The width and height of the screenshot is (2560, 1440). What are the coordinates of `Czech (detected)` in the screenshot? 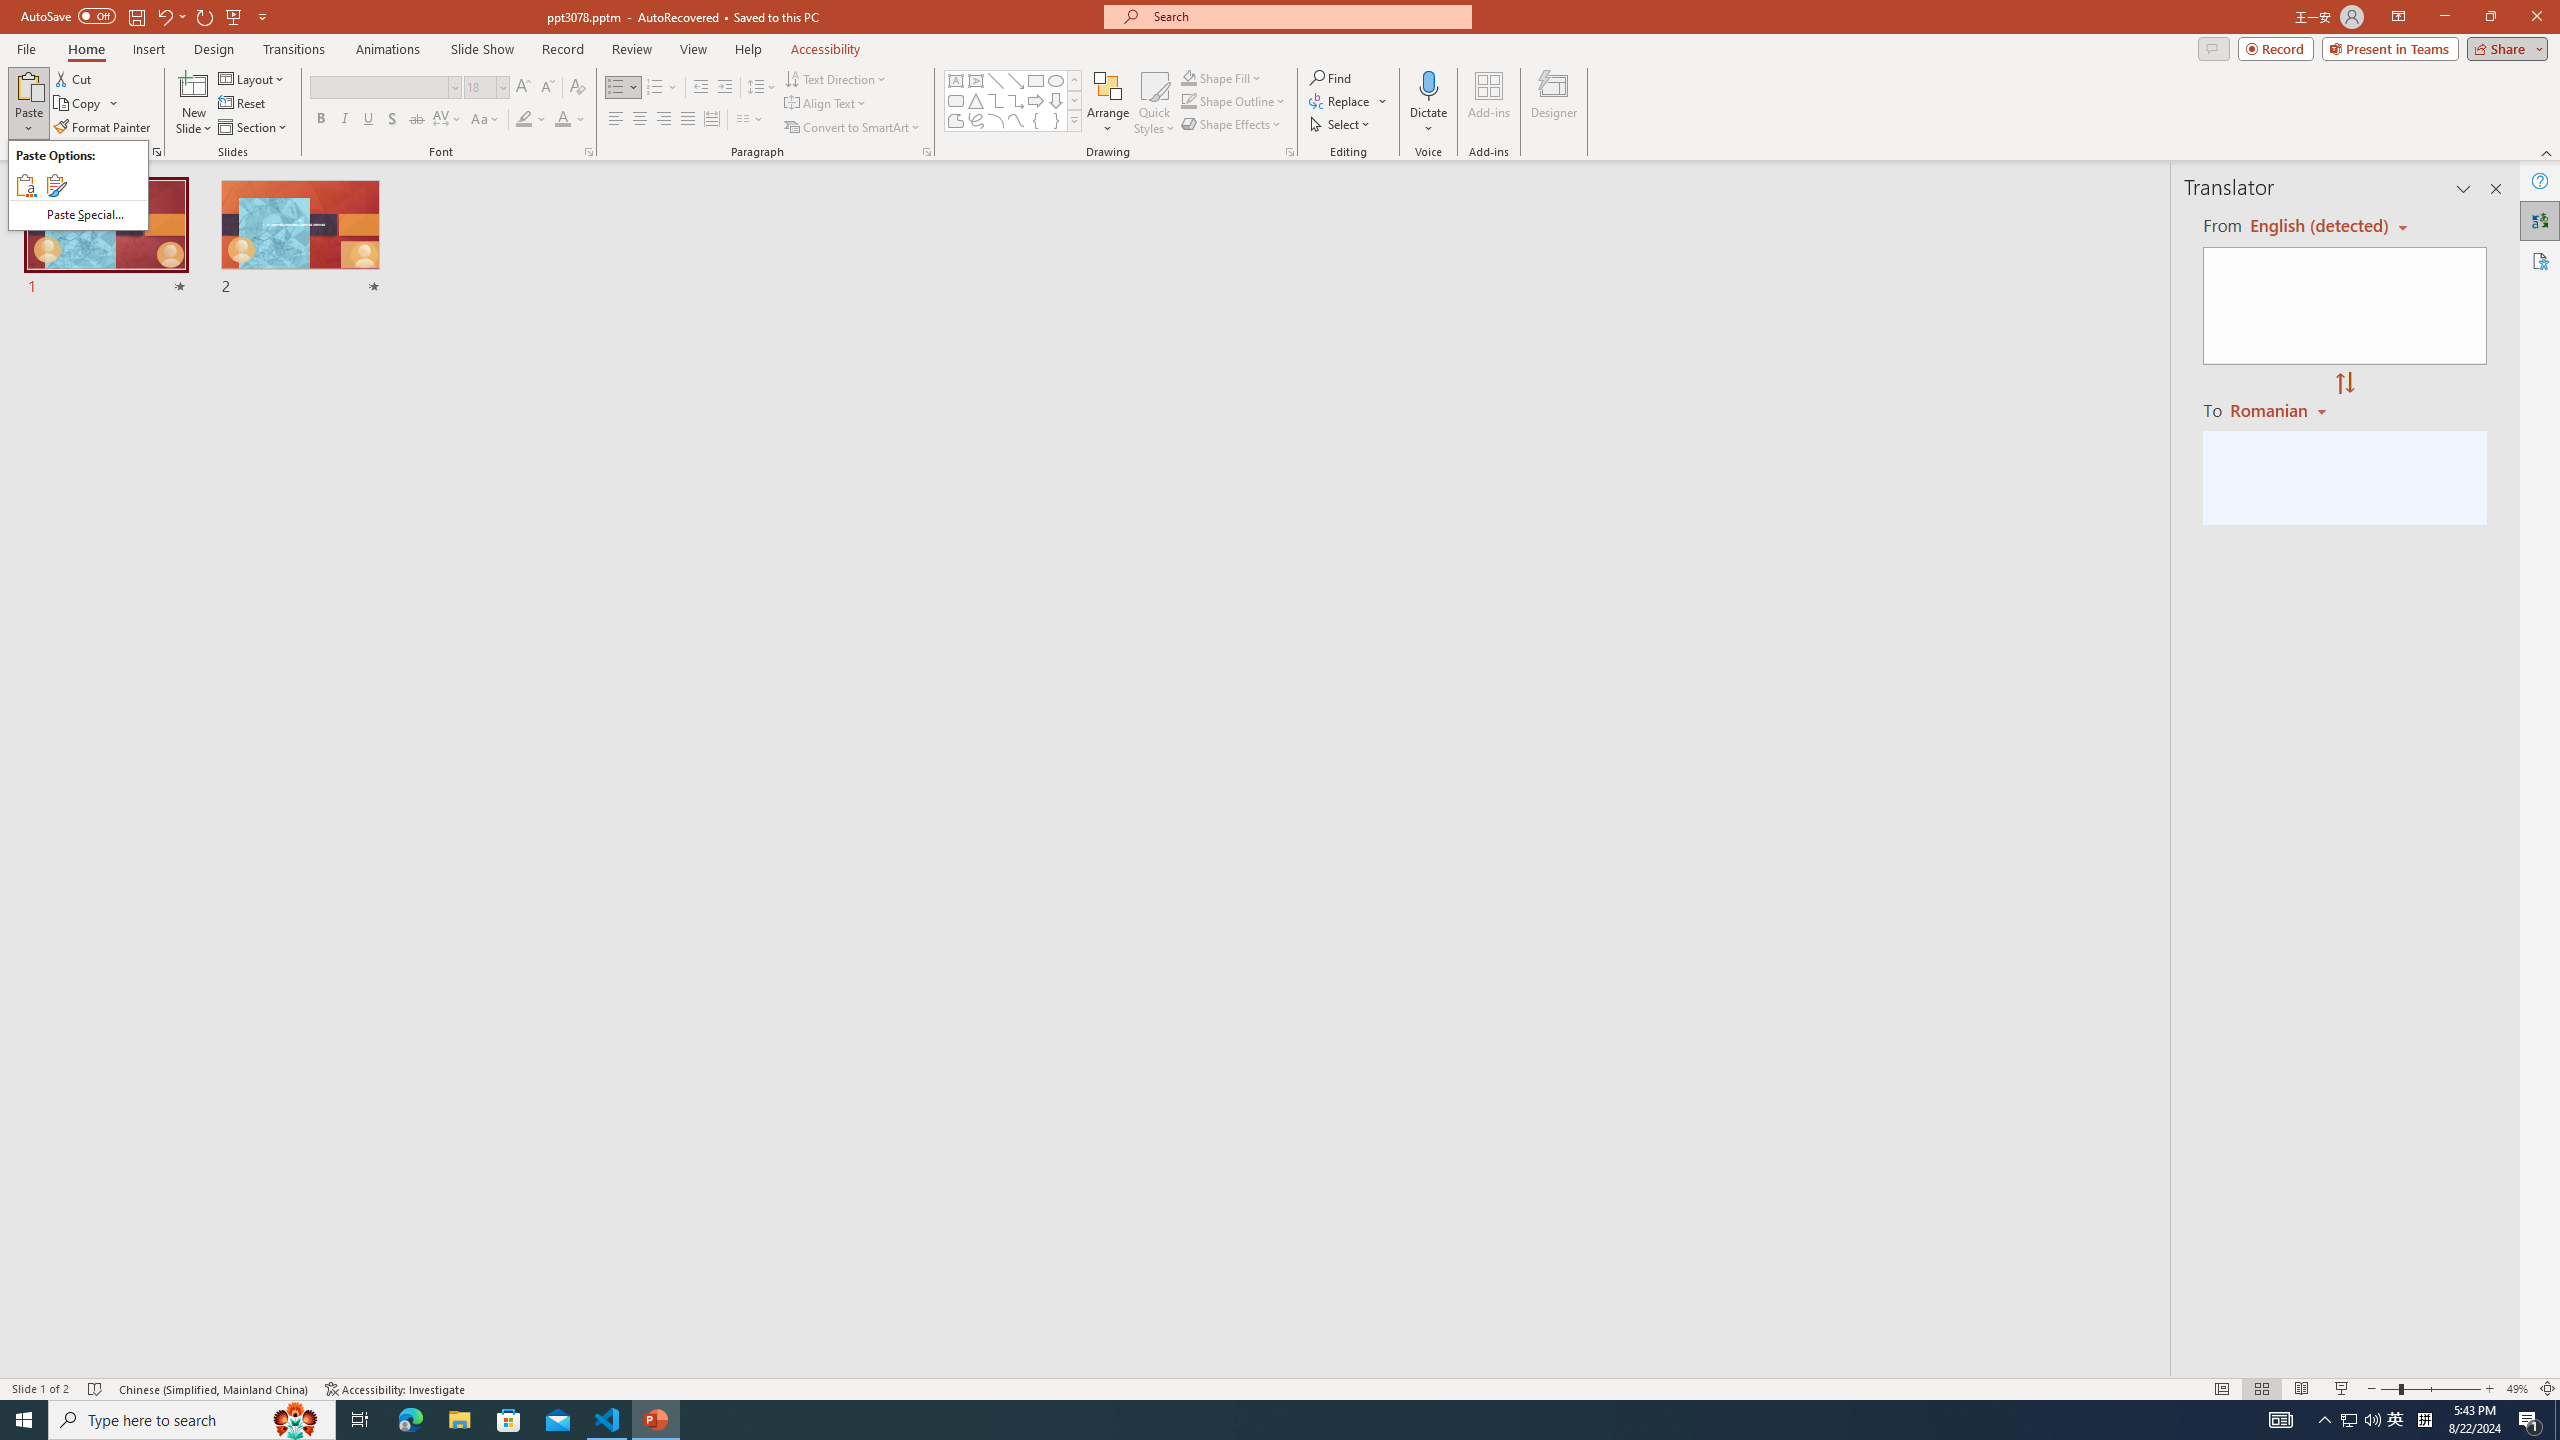 It's located at (2320, 226).